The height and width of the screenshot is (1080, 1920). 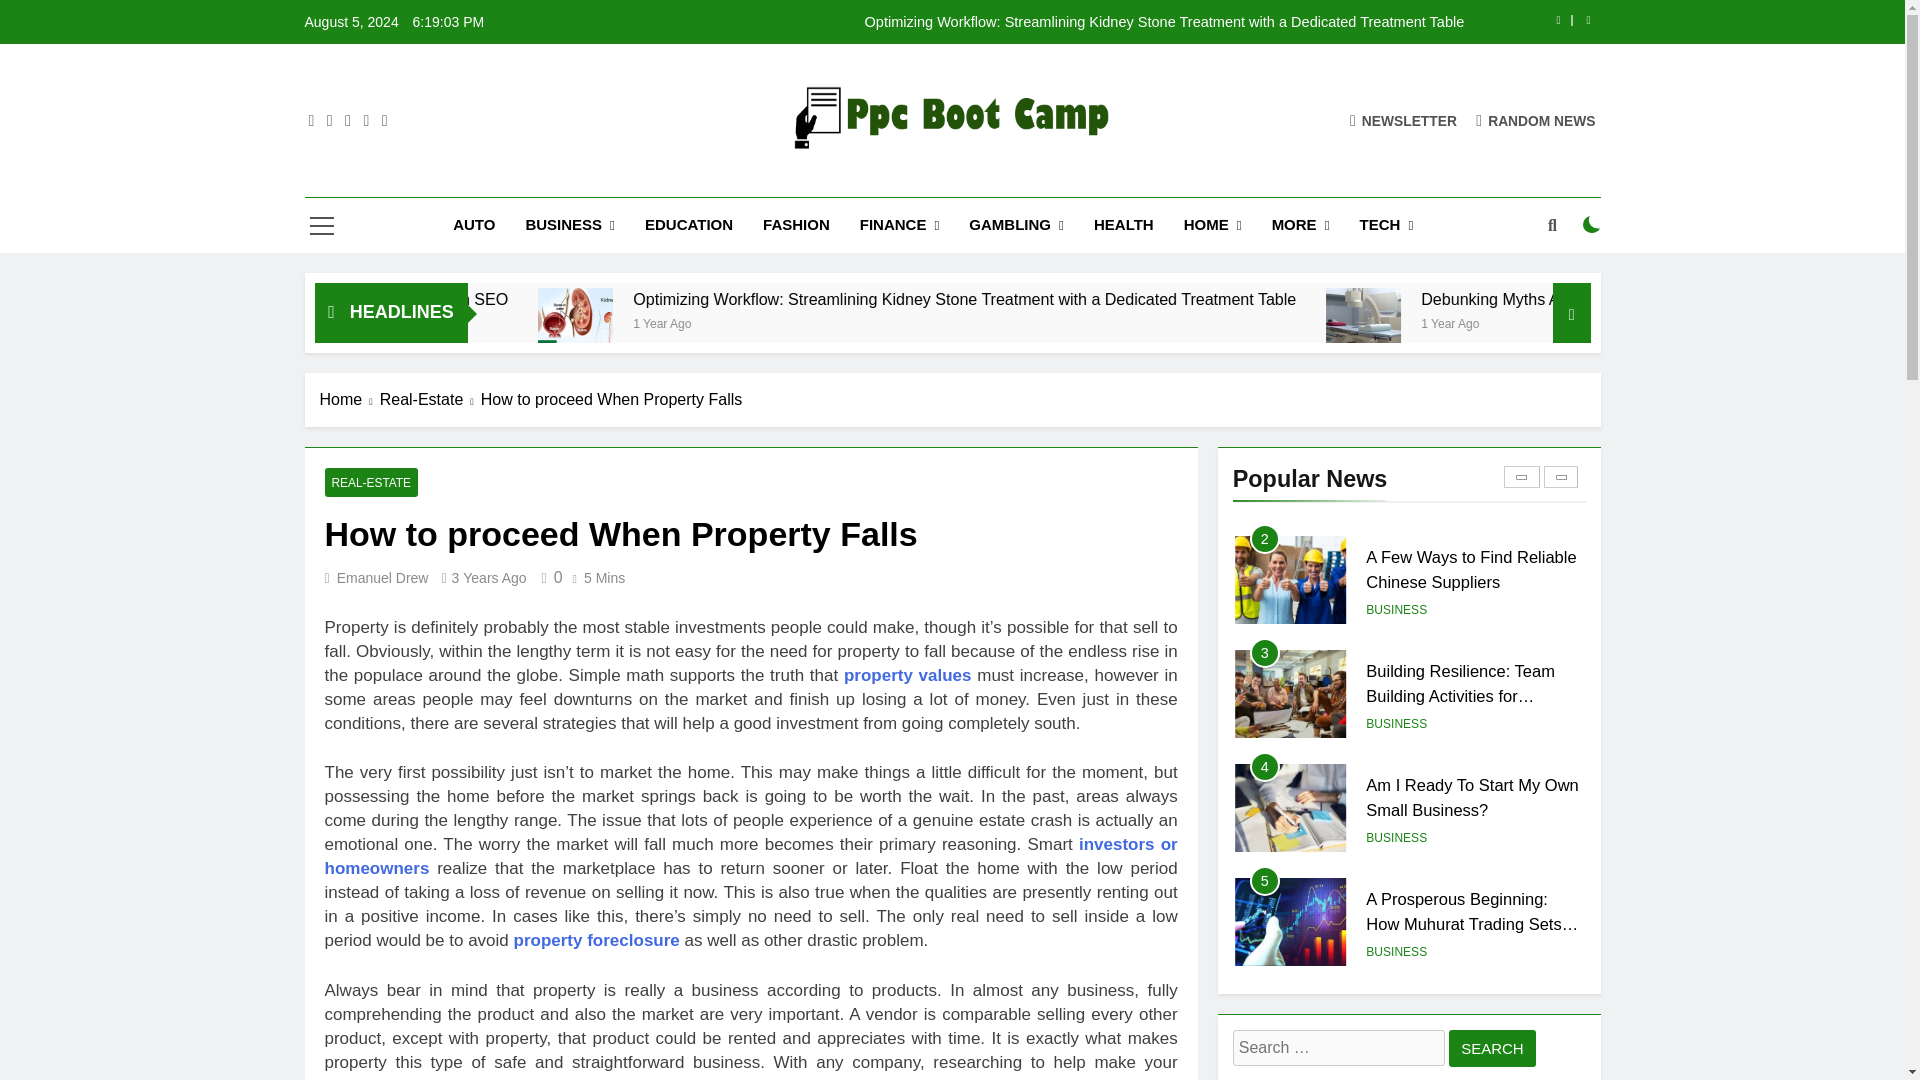 What do you see at coordinates (784, 179) in the screenshot?
I see `Ppc Boot Camp` at bounding box center [784, 179].